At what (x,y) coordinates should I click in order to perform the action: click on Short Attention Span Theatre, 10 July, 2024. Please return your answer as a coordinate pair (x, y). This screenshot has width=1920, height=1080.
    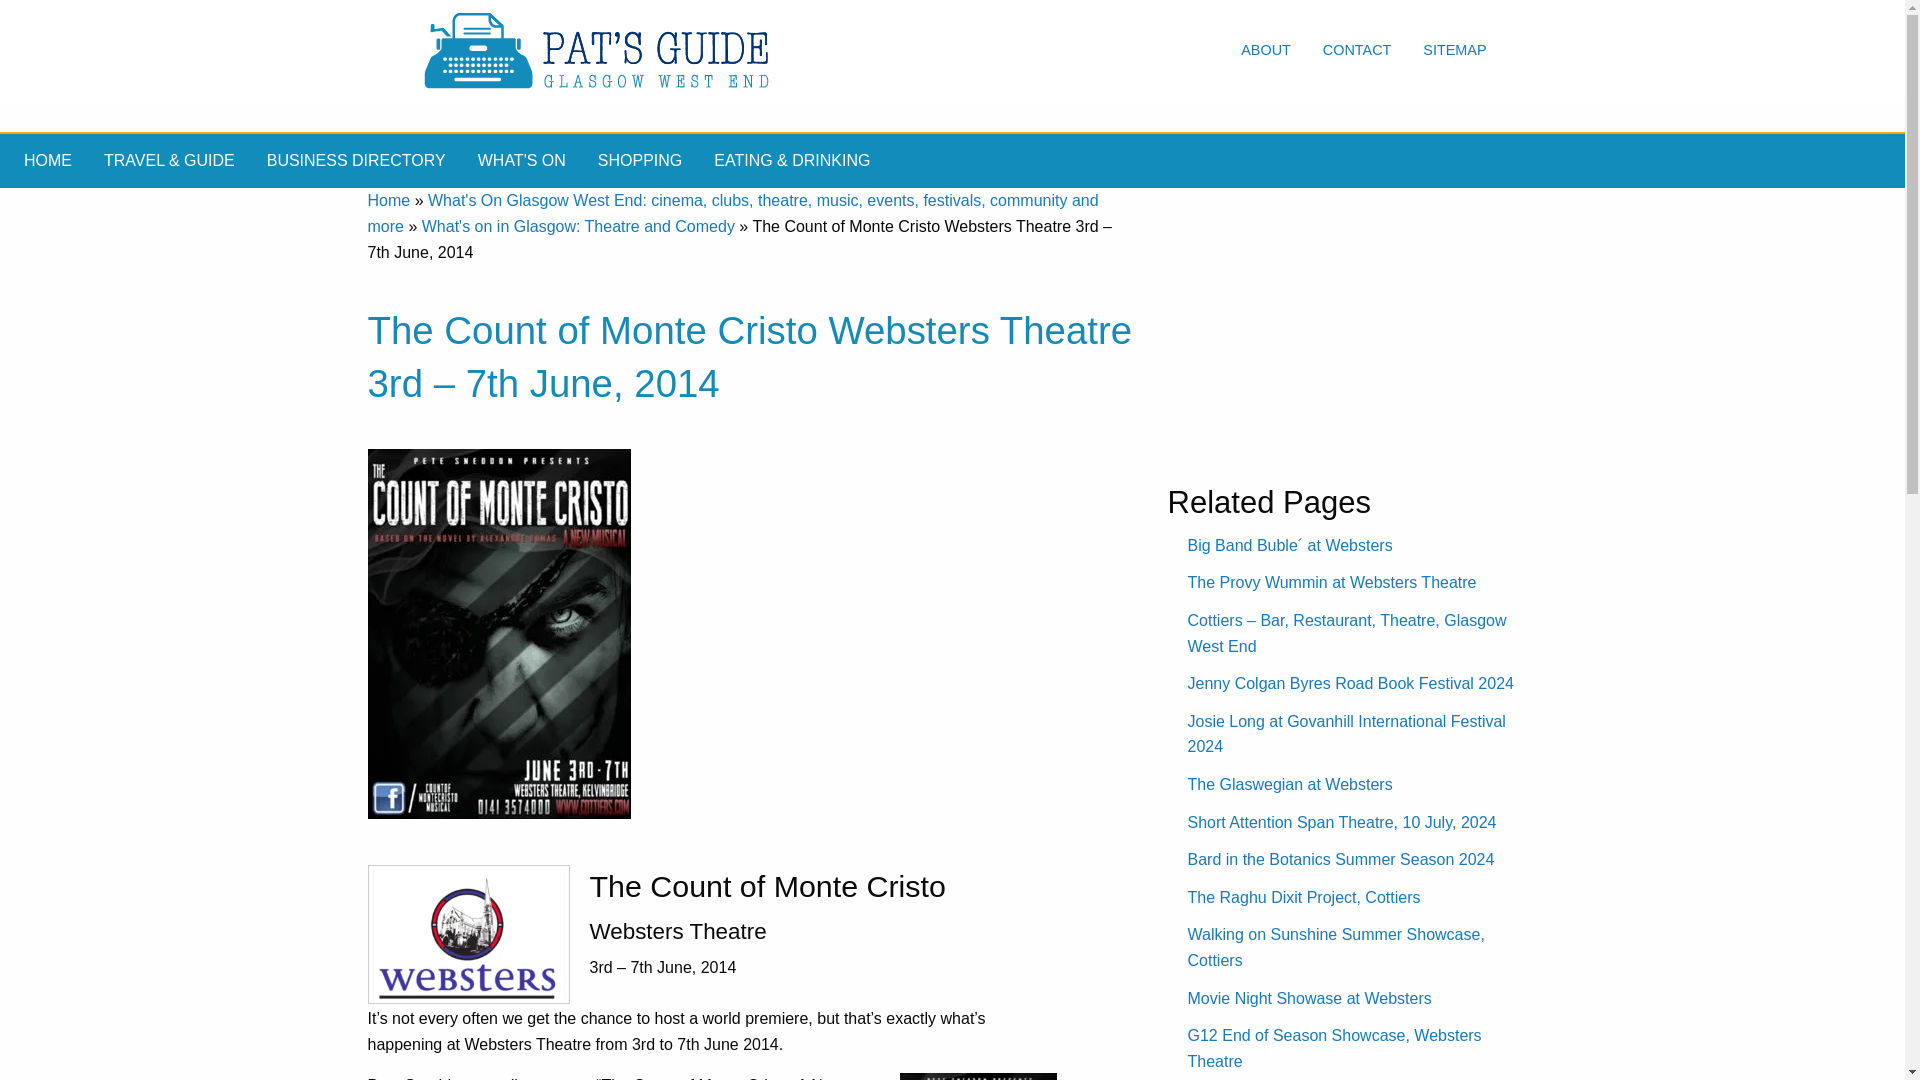
    Looking at the image, I should click on (1342, 822).